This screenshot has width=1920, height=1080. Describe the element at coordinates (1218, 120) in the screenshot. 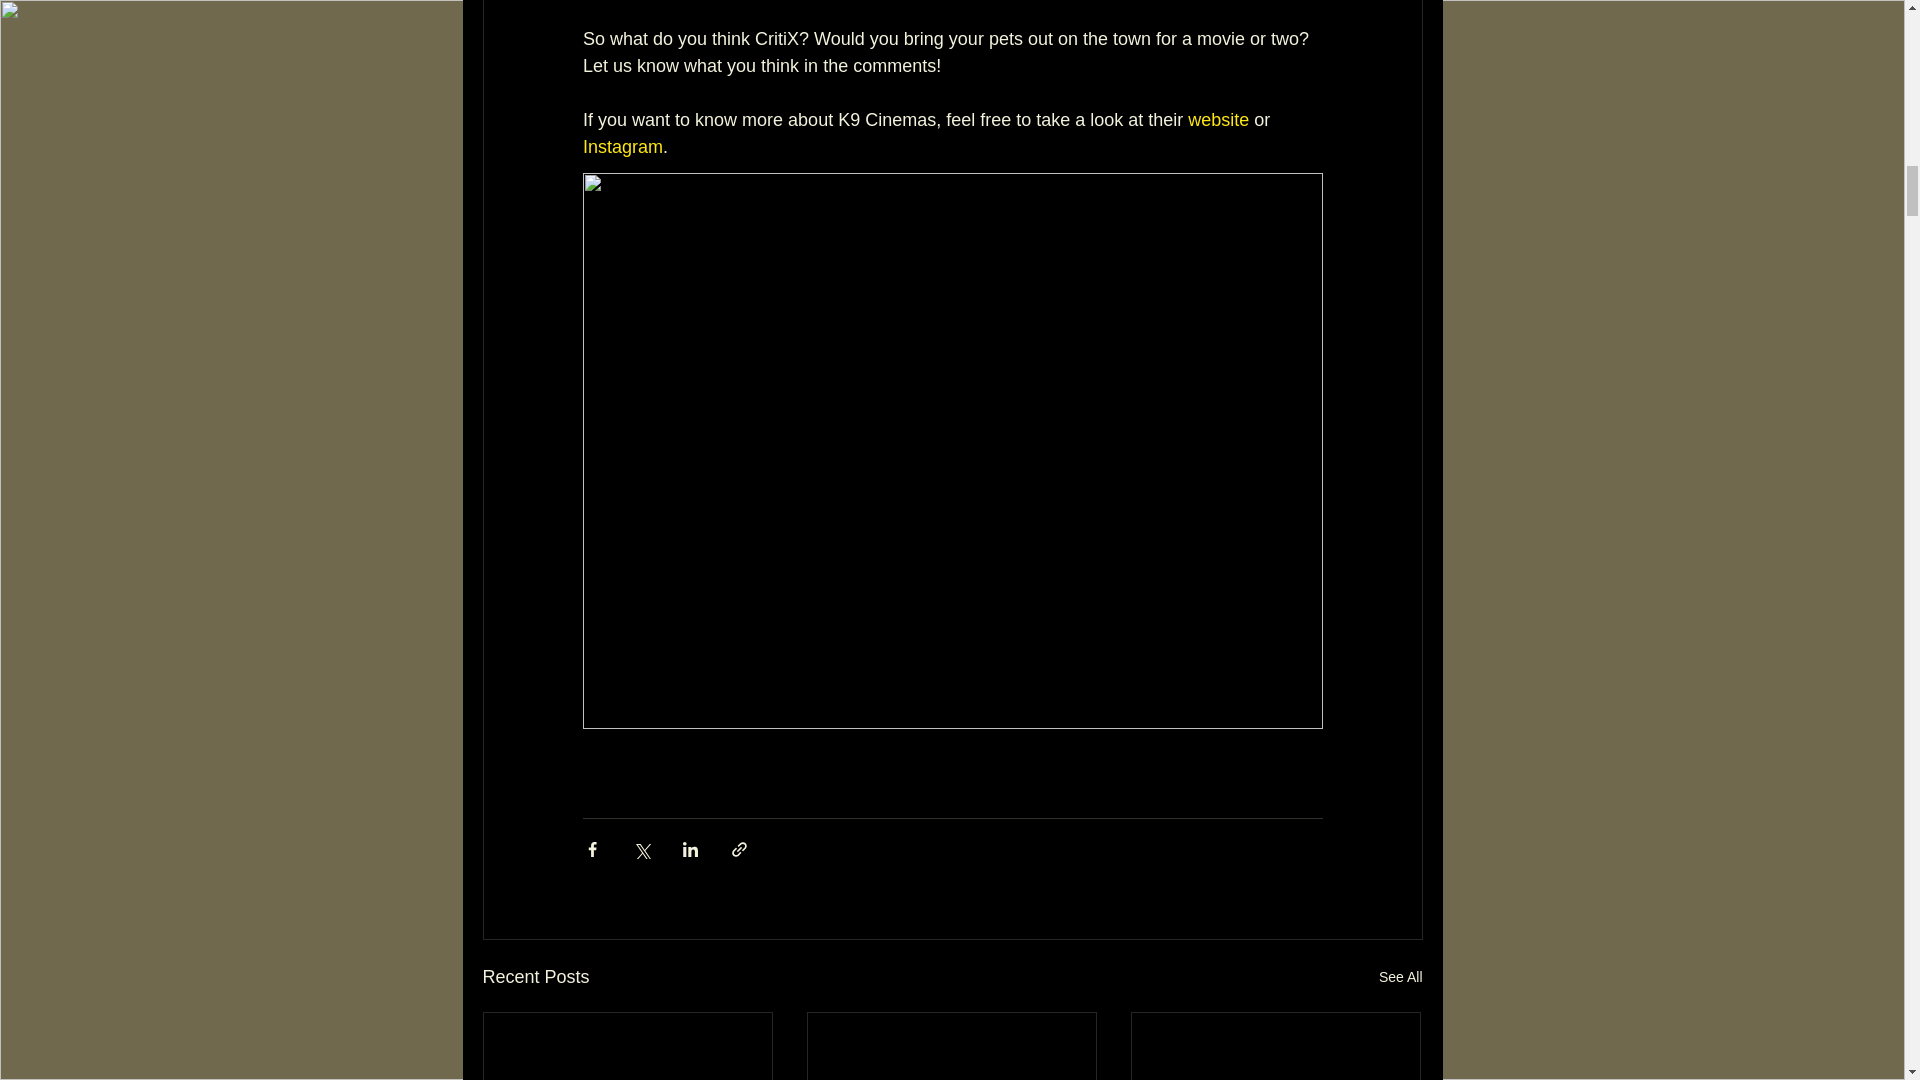

I see `website` at that location.